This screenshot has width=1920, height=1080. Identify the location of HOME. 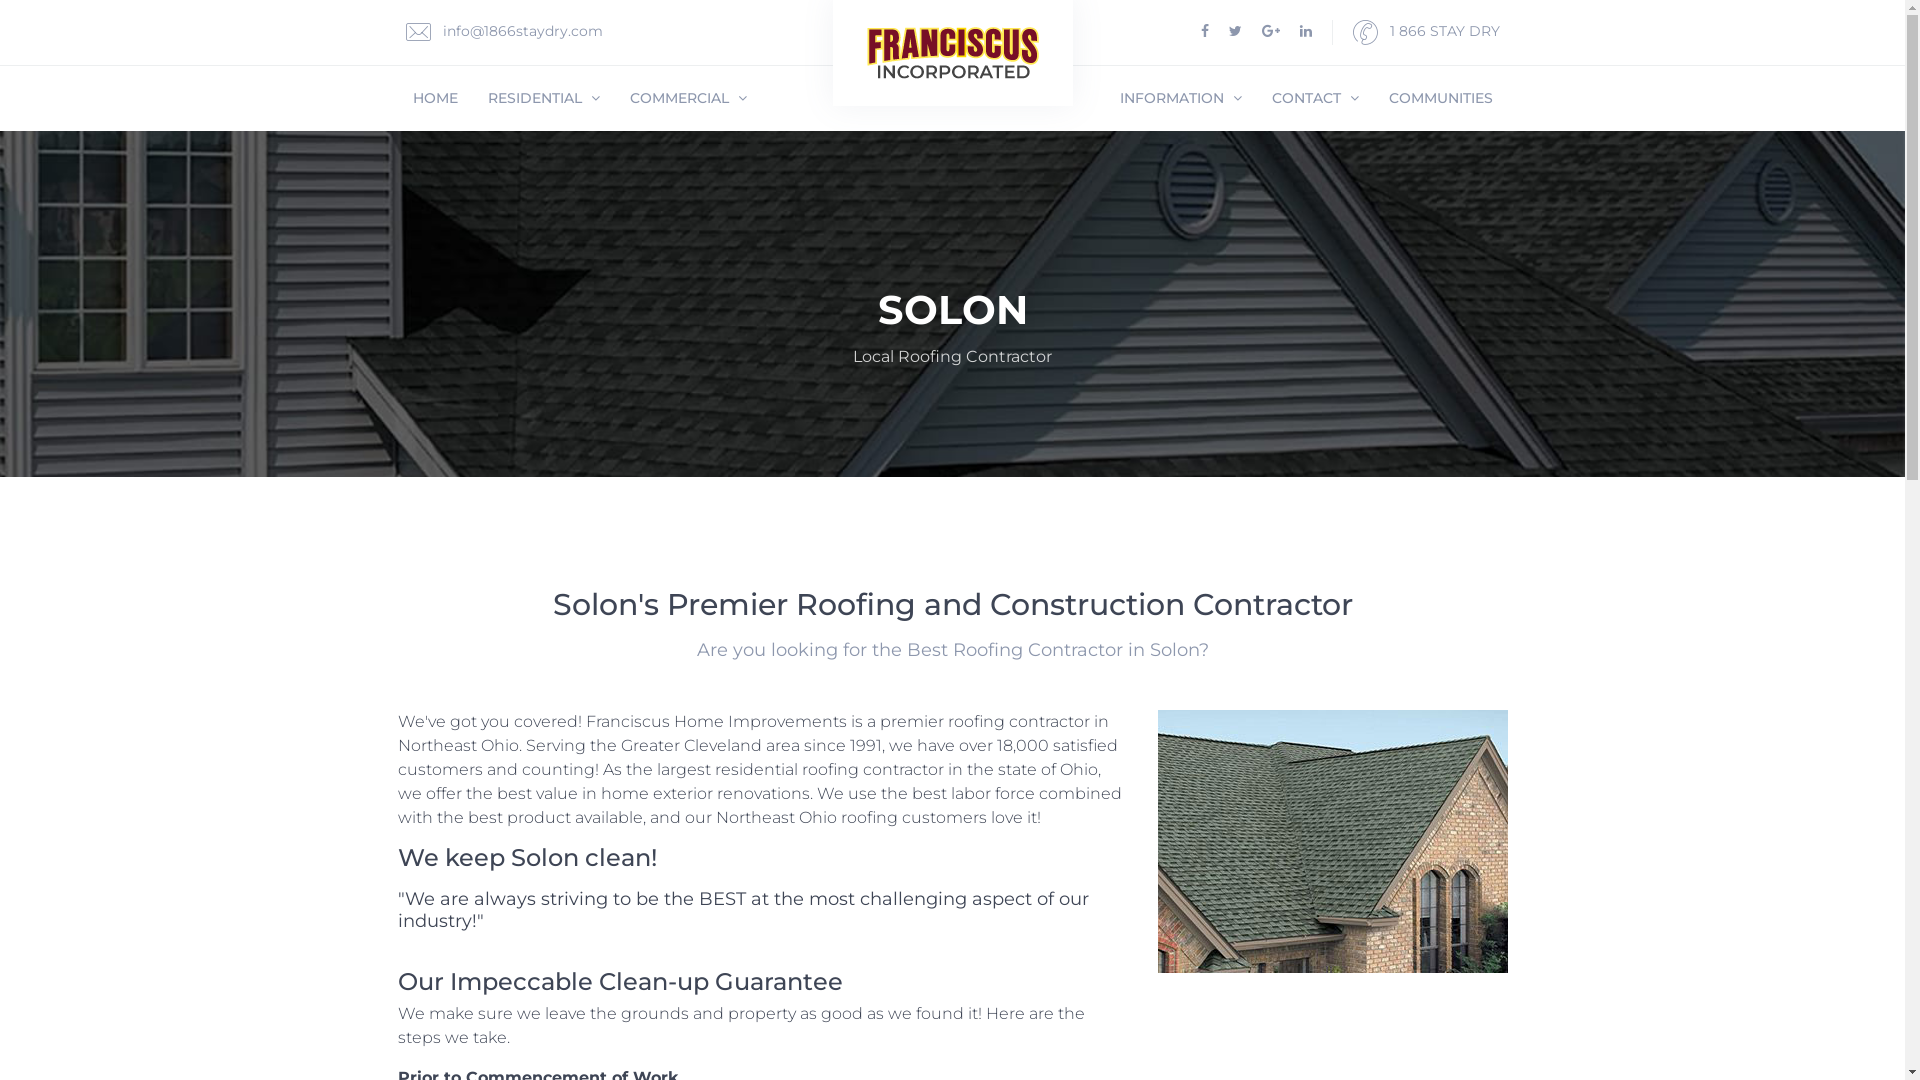
(436, 98).